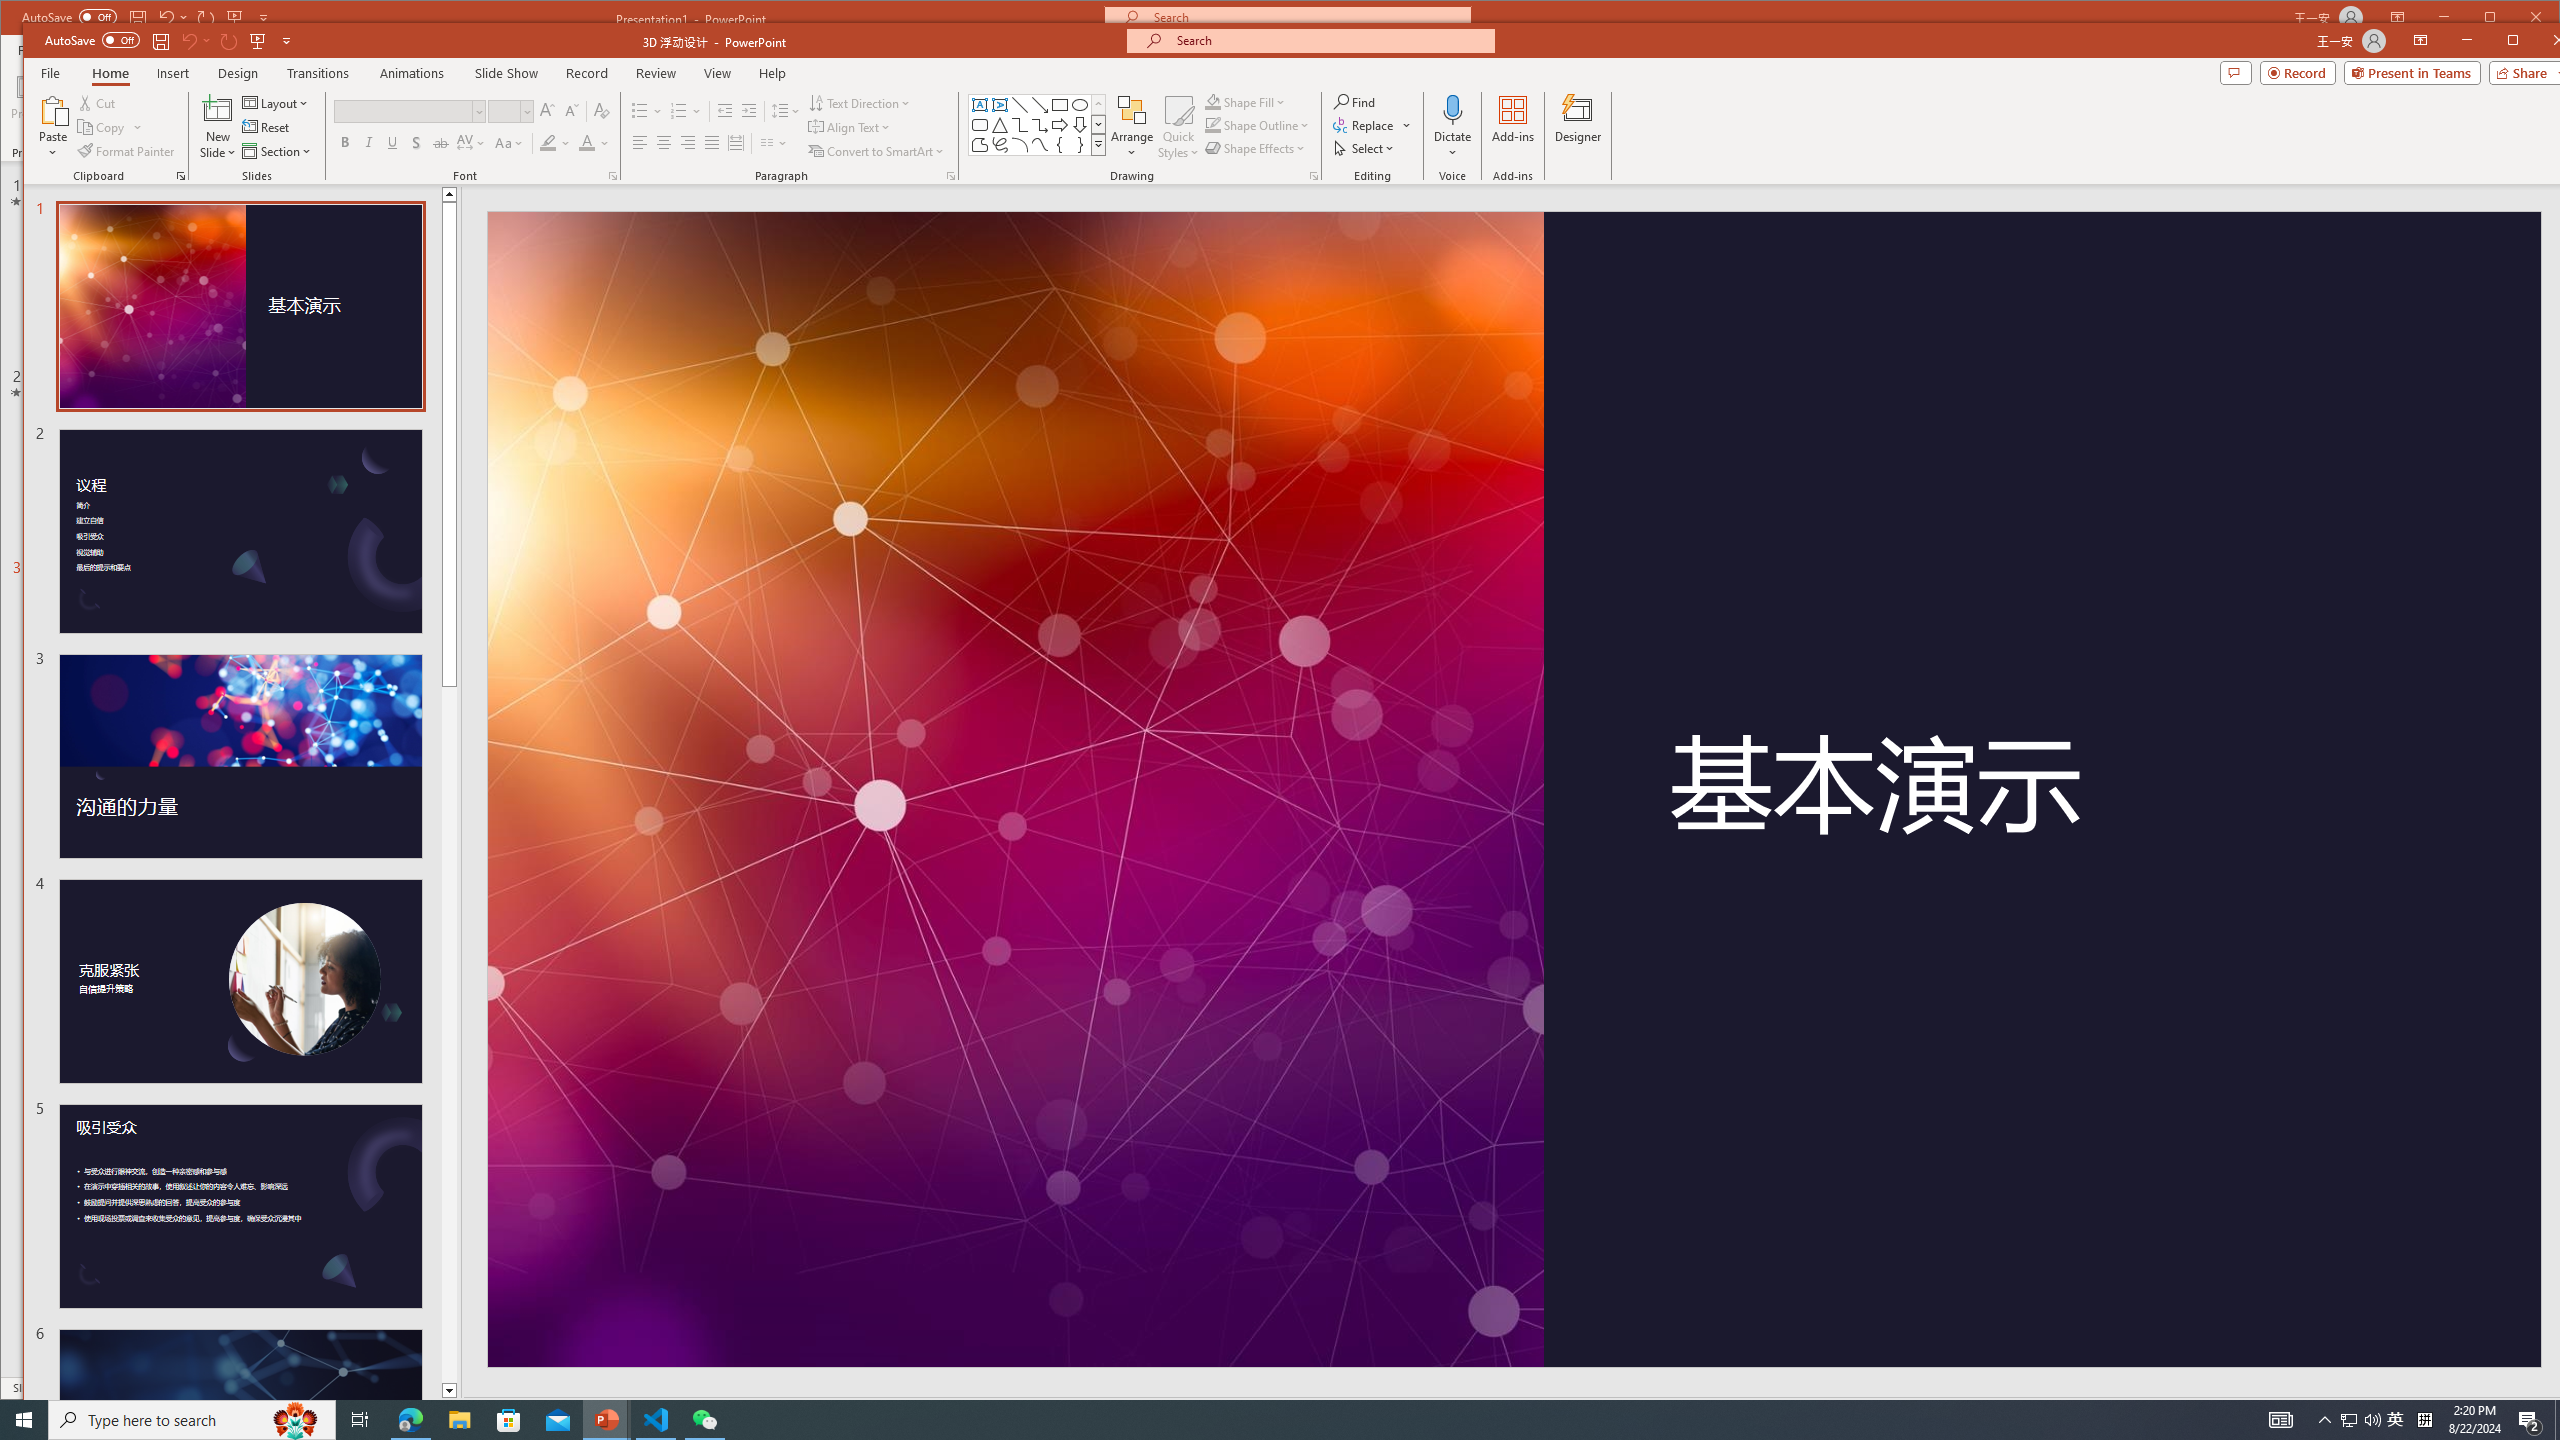 The height and width of the screenshot is (1440, 2560). I want to click on Spell Check , so click(116, 1412).